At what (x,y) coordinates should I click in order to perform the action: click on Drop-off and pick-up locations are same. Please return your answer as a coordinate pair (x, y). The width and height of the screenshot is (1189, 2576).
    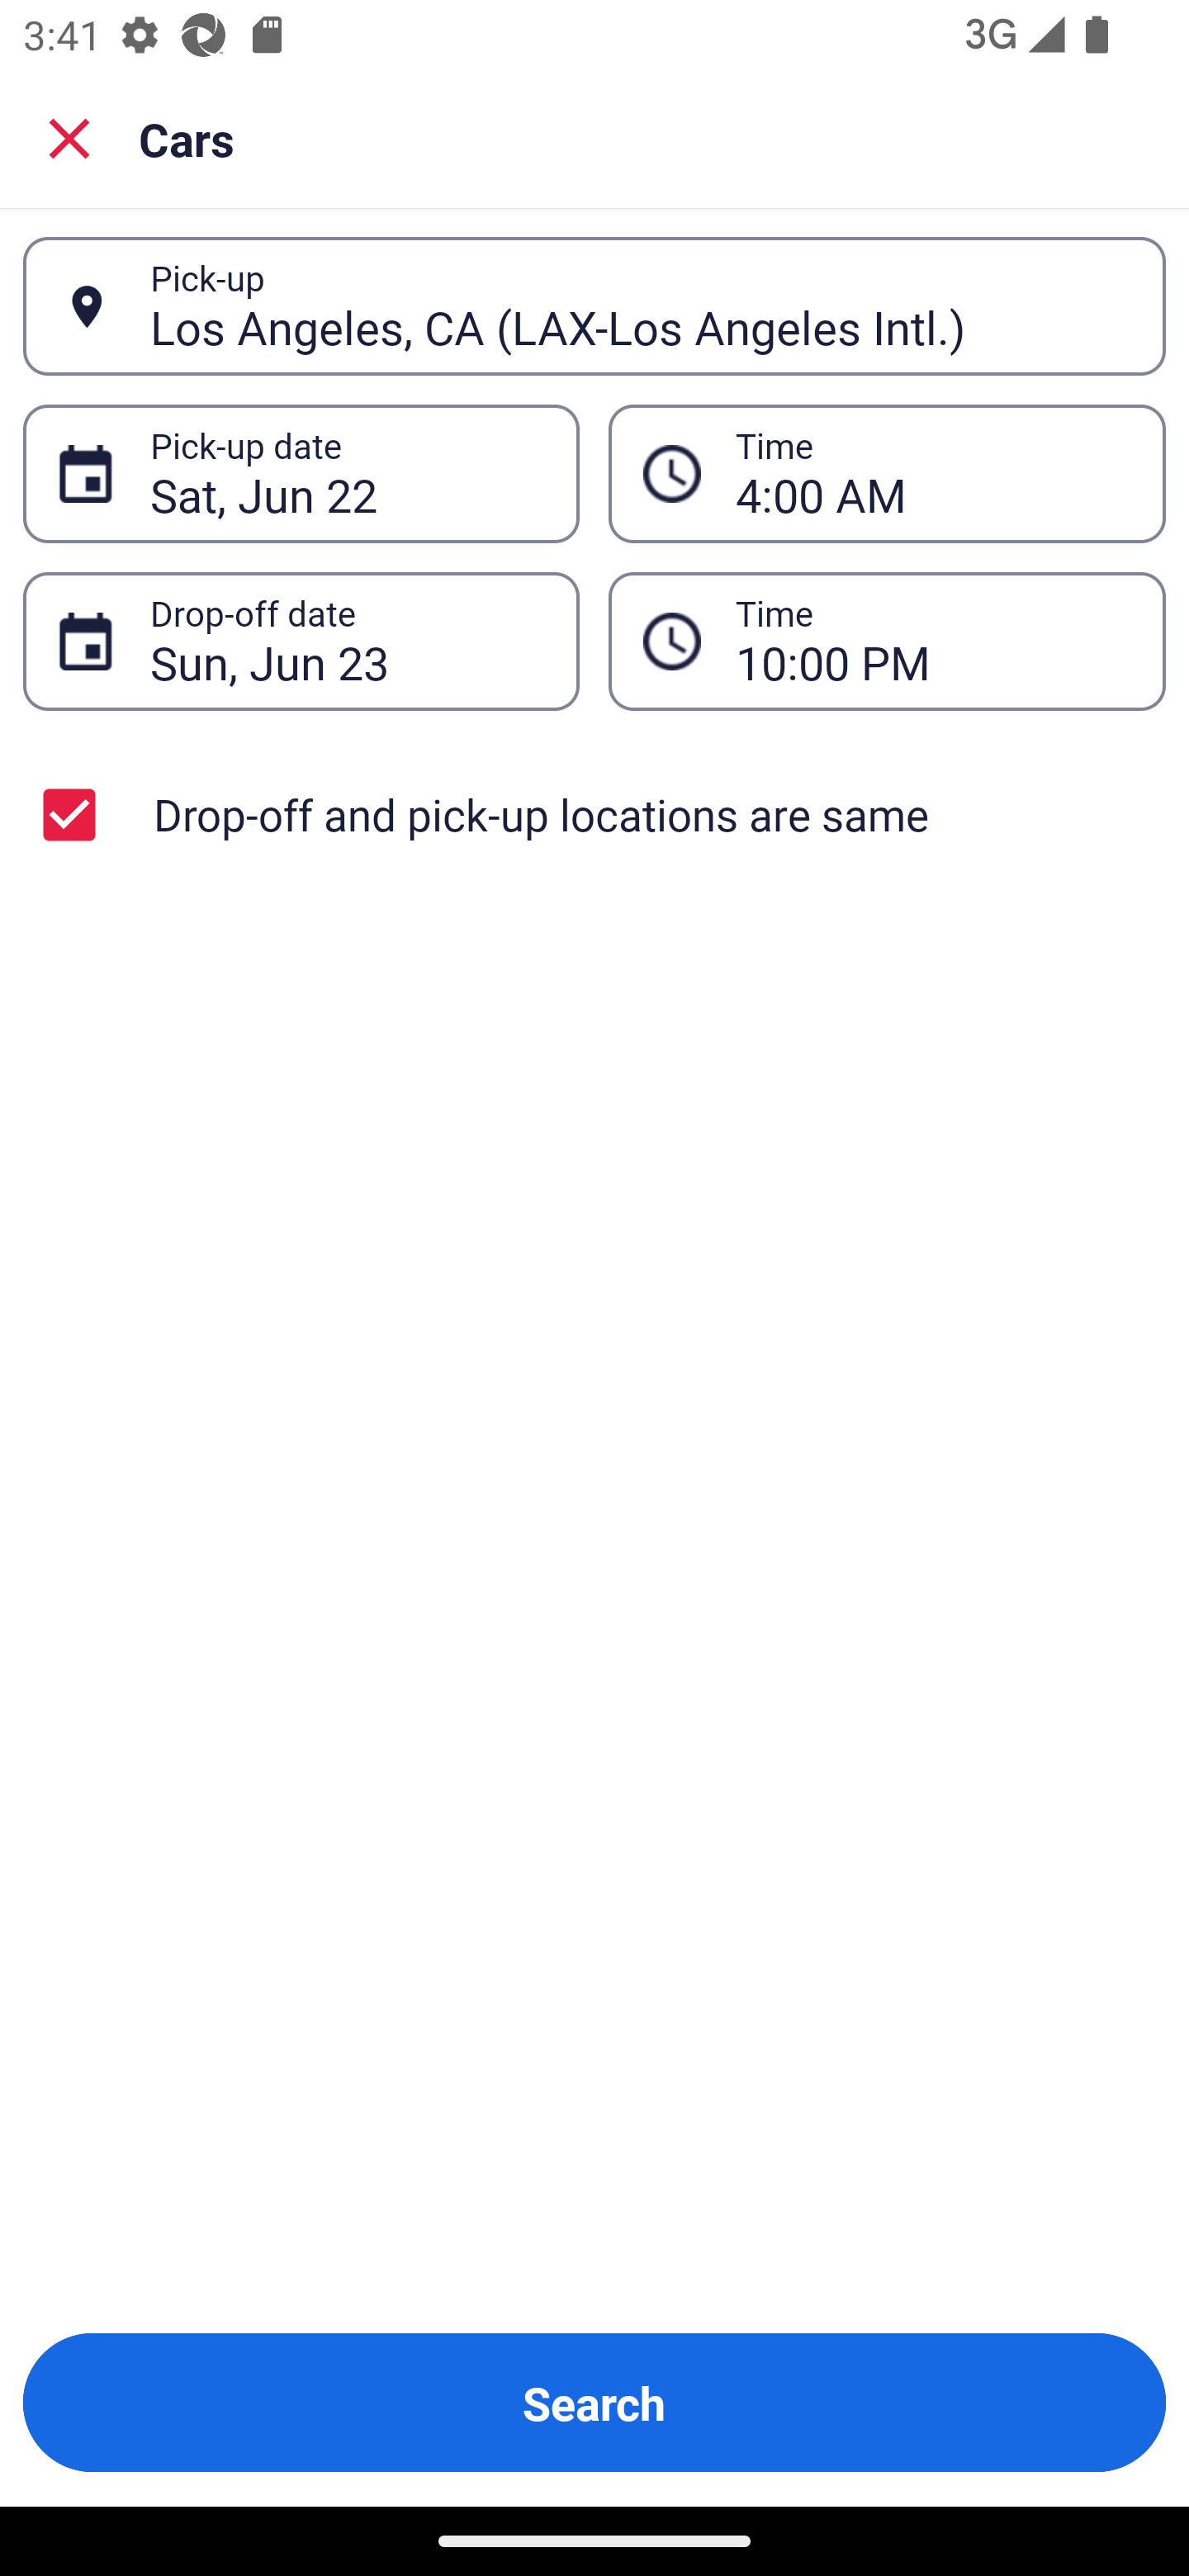
    Looking at the image, I should click on (594, 814).